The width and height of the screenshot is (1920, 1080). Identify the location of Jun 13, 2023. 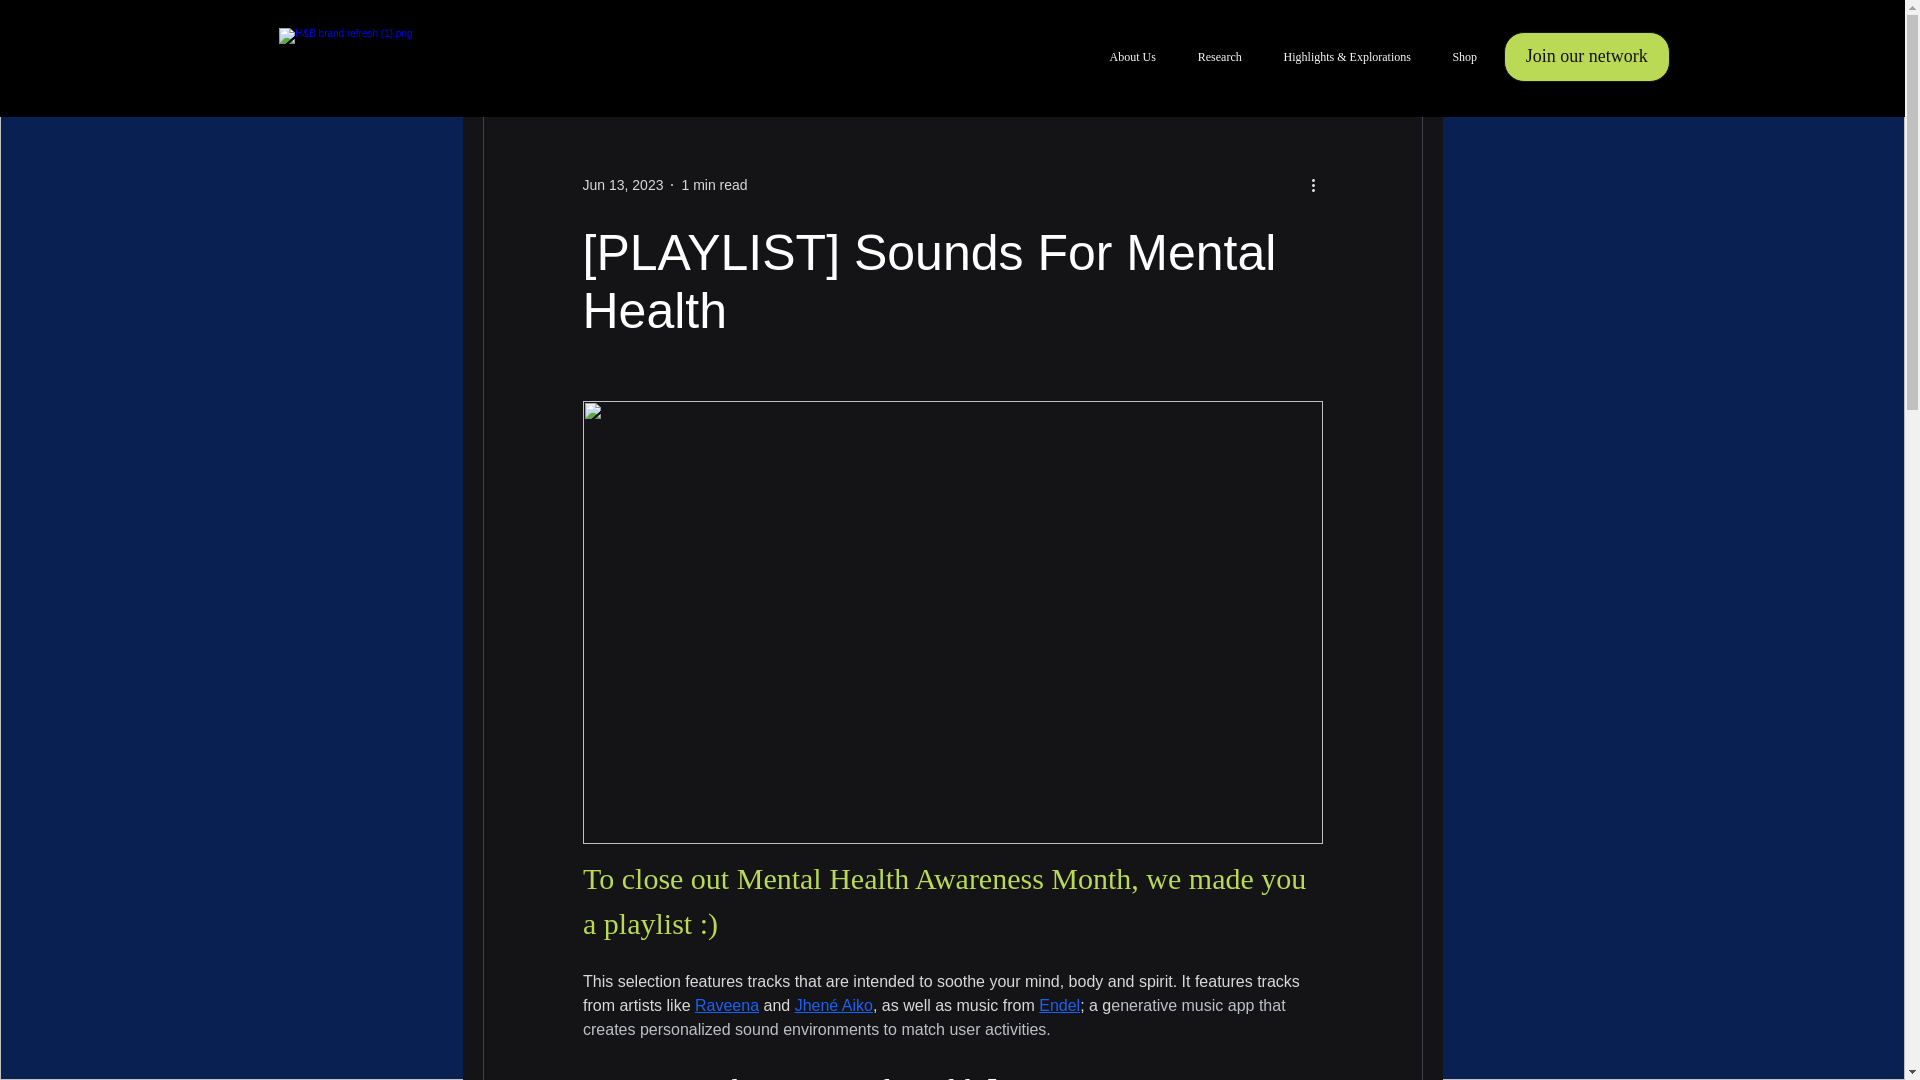
(622, 184).